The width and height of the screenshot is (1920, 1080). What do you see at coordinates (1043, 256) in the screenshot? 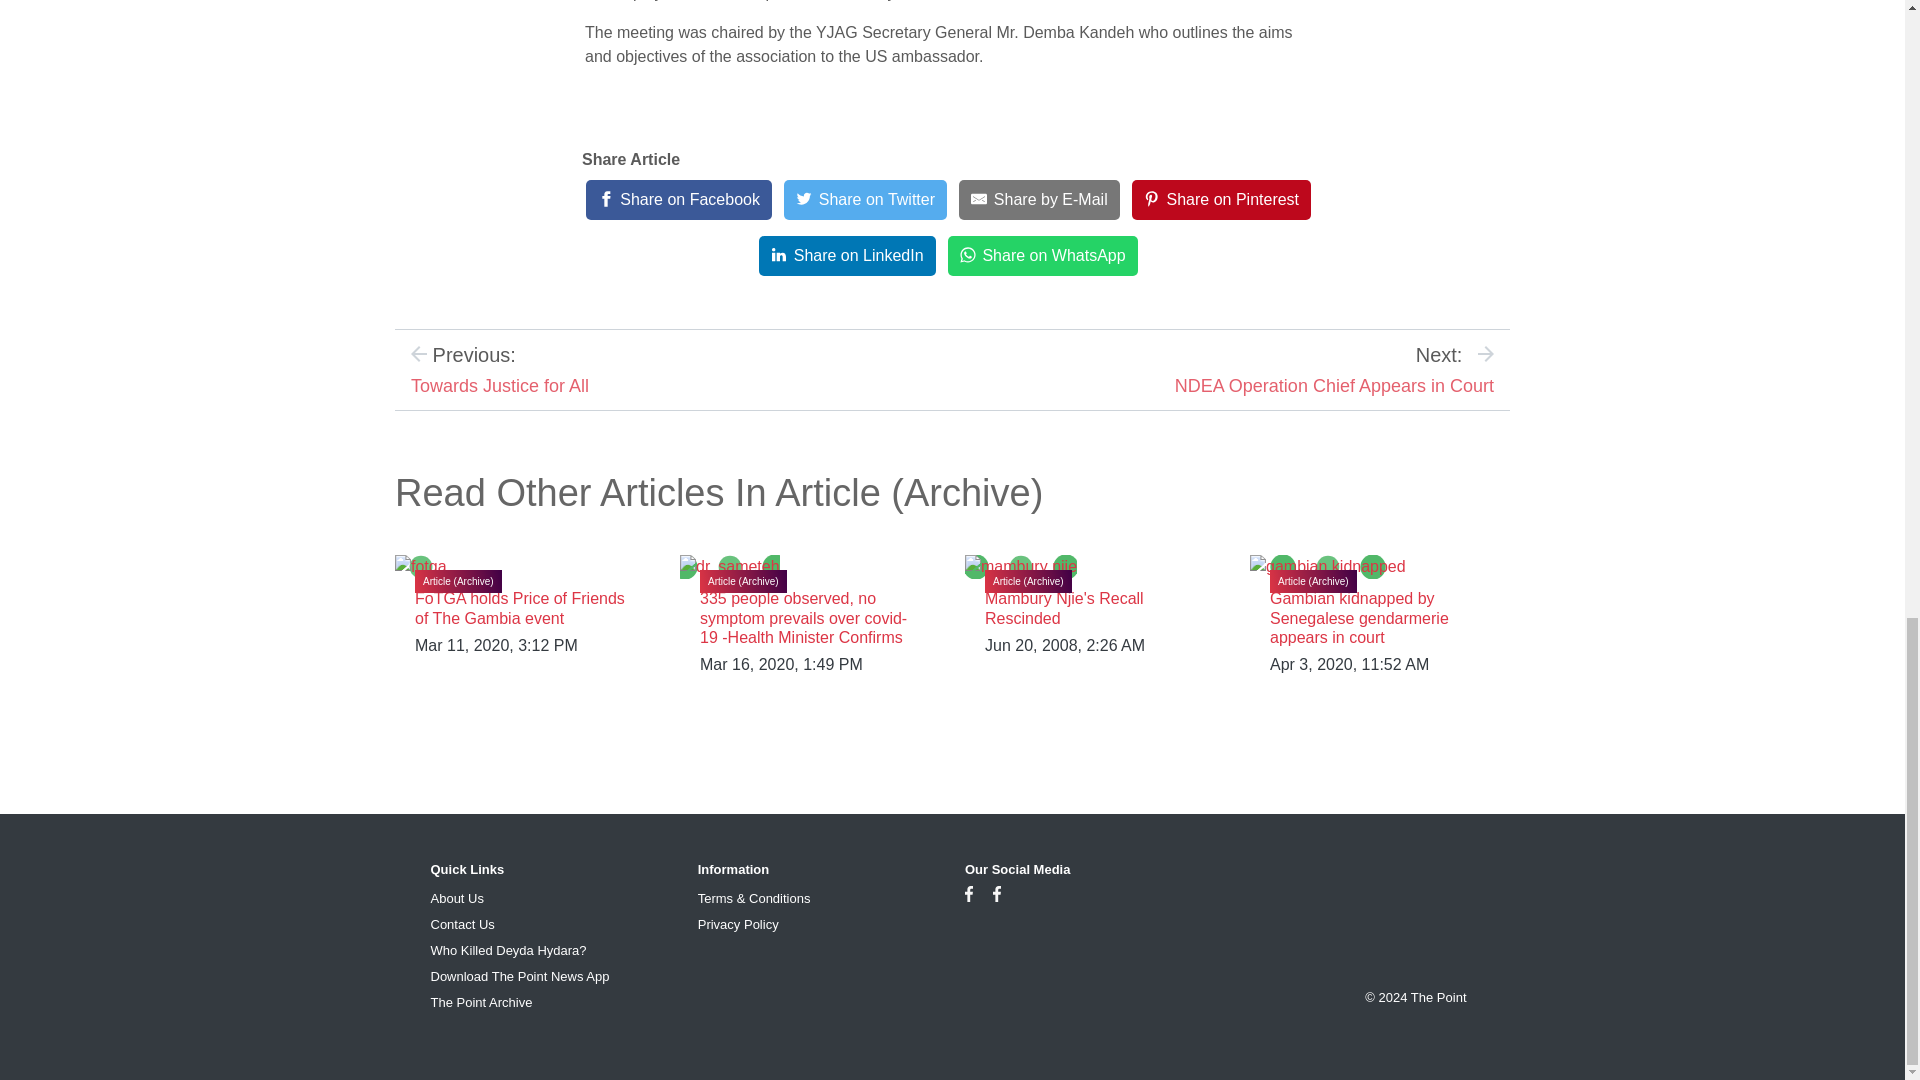
I see `Share on WhatsApp` at bounding box center [1043, 256].